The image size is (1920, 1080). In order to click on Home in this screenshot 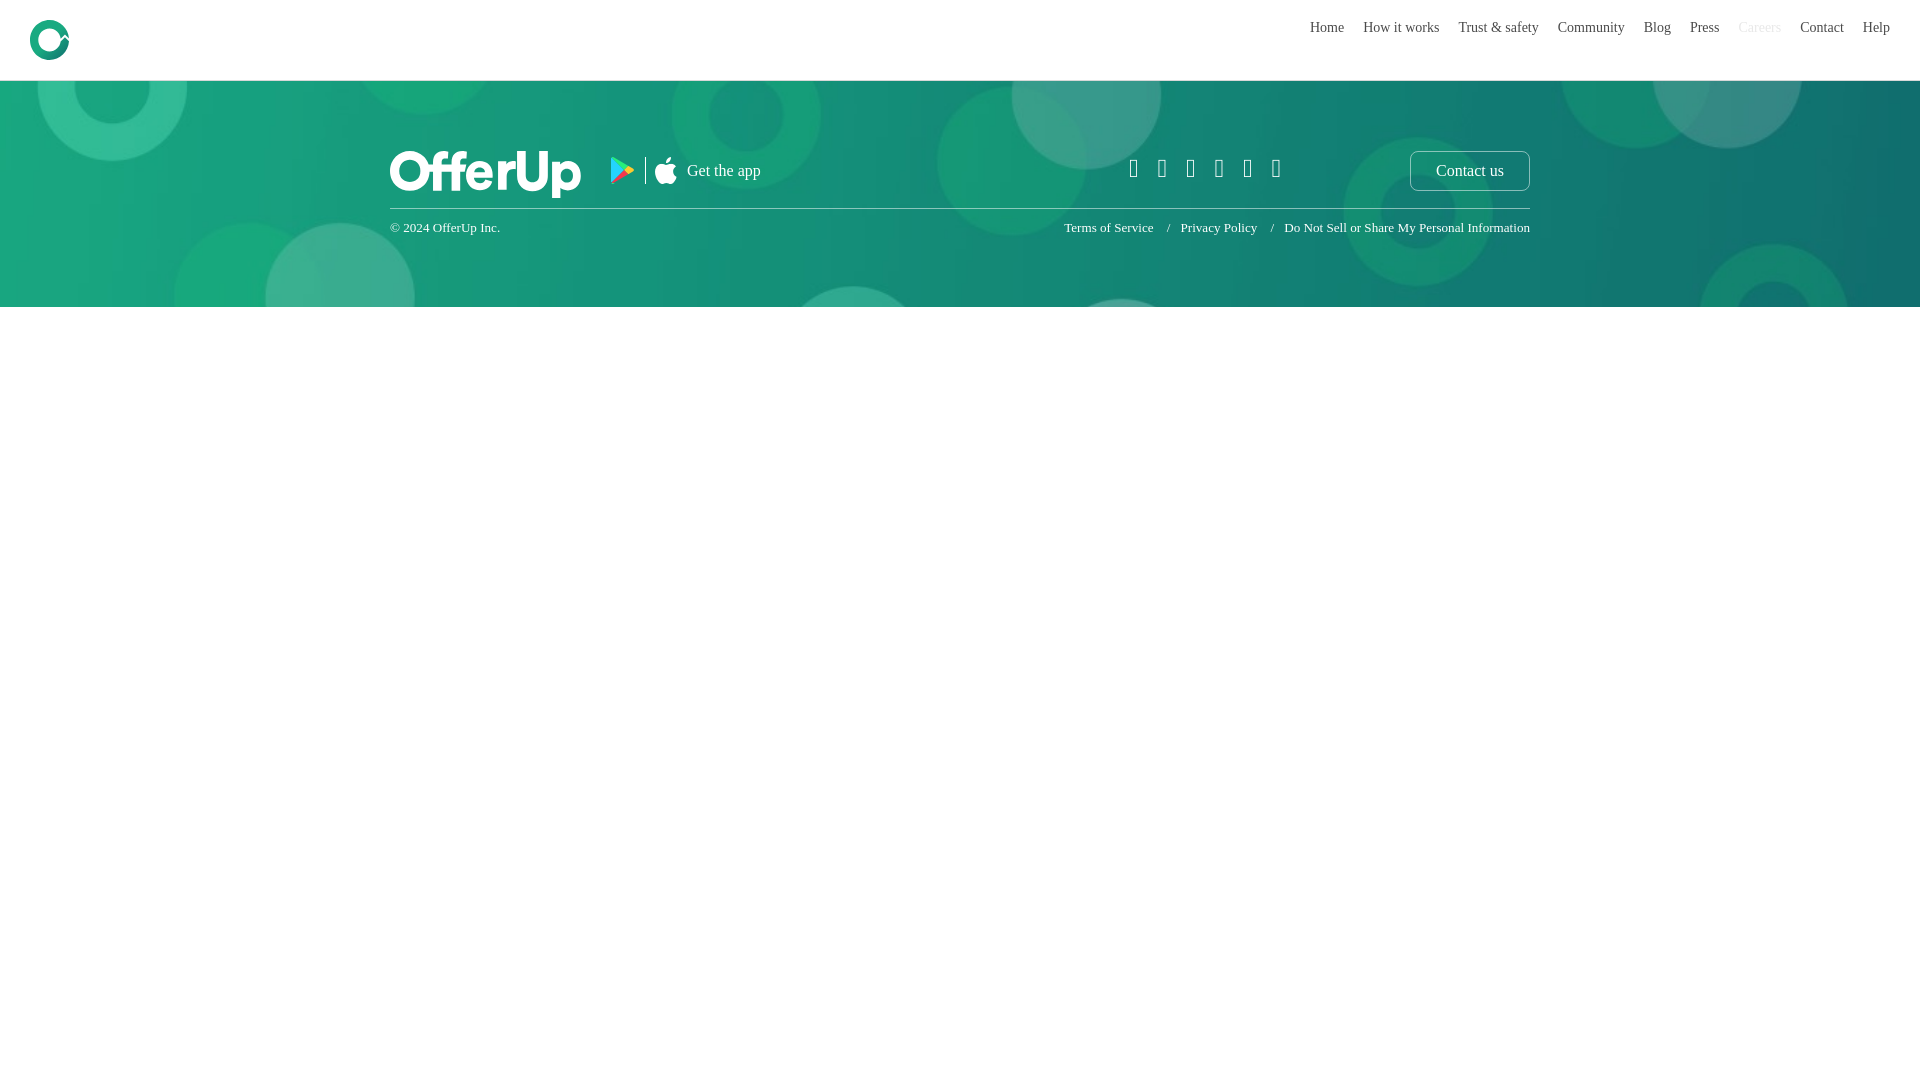, I will do `click(1326, 27)`.